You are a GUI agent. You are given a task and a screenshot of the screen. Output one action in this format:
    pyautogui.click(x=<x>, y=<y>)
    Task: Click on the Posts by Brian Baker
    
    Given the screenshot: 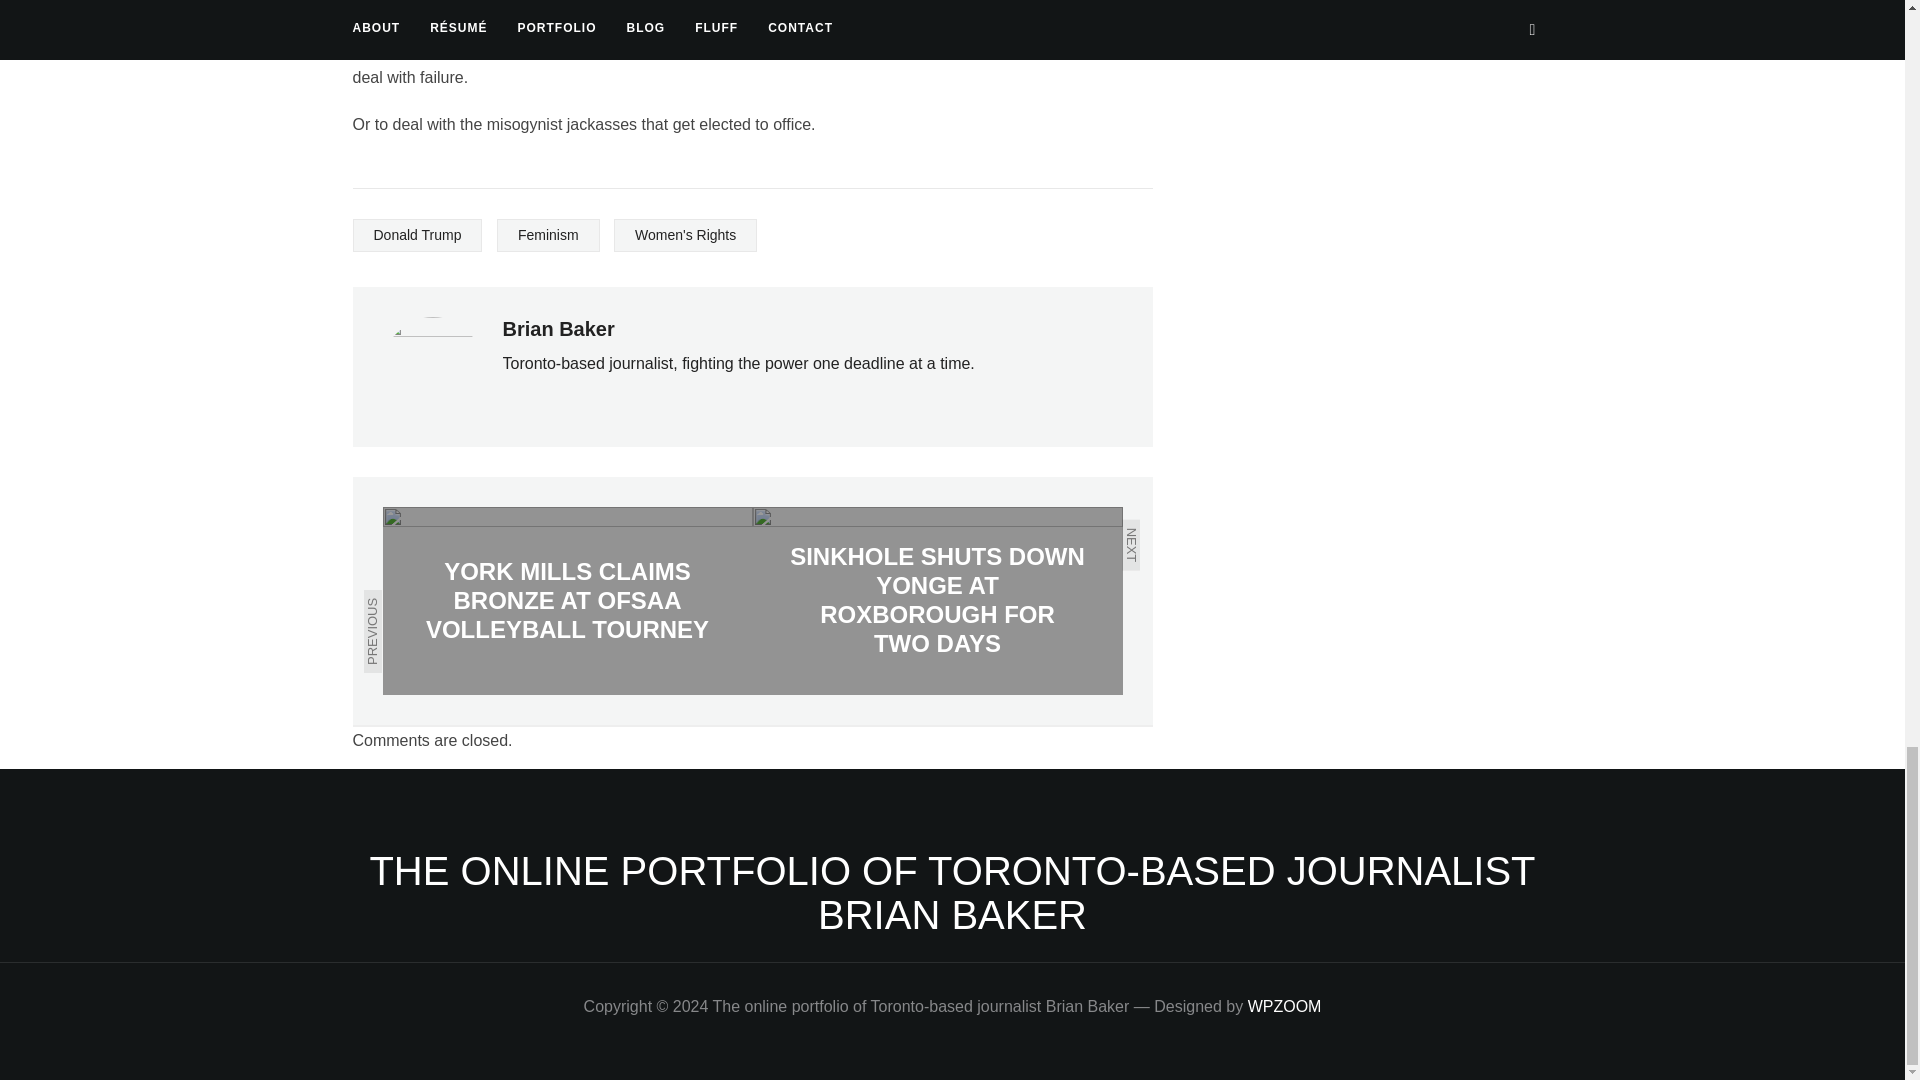 What is the action you would take?
    pyautogui.click(x=558, y=328)
    